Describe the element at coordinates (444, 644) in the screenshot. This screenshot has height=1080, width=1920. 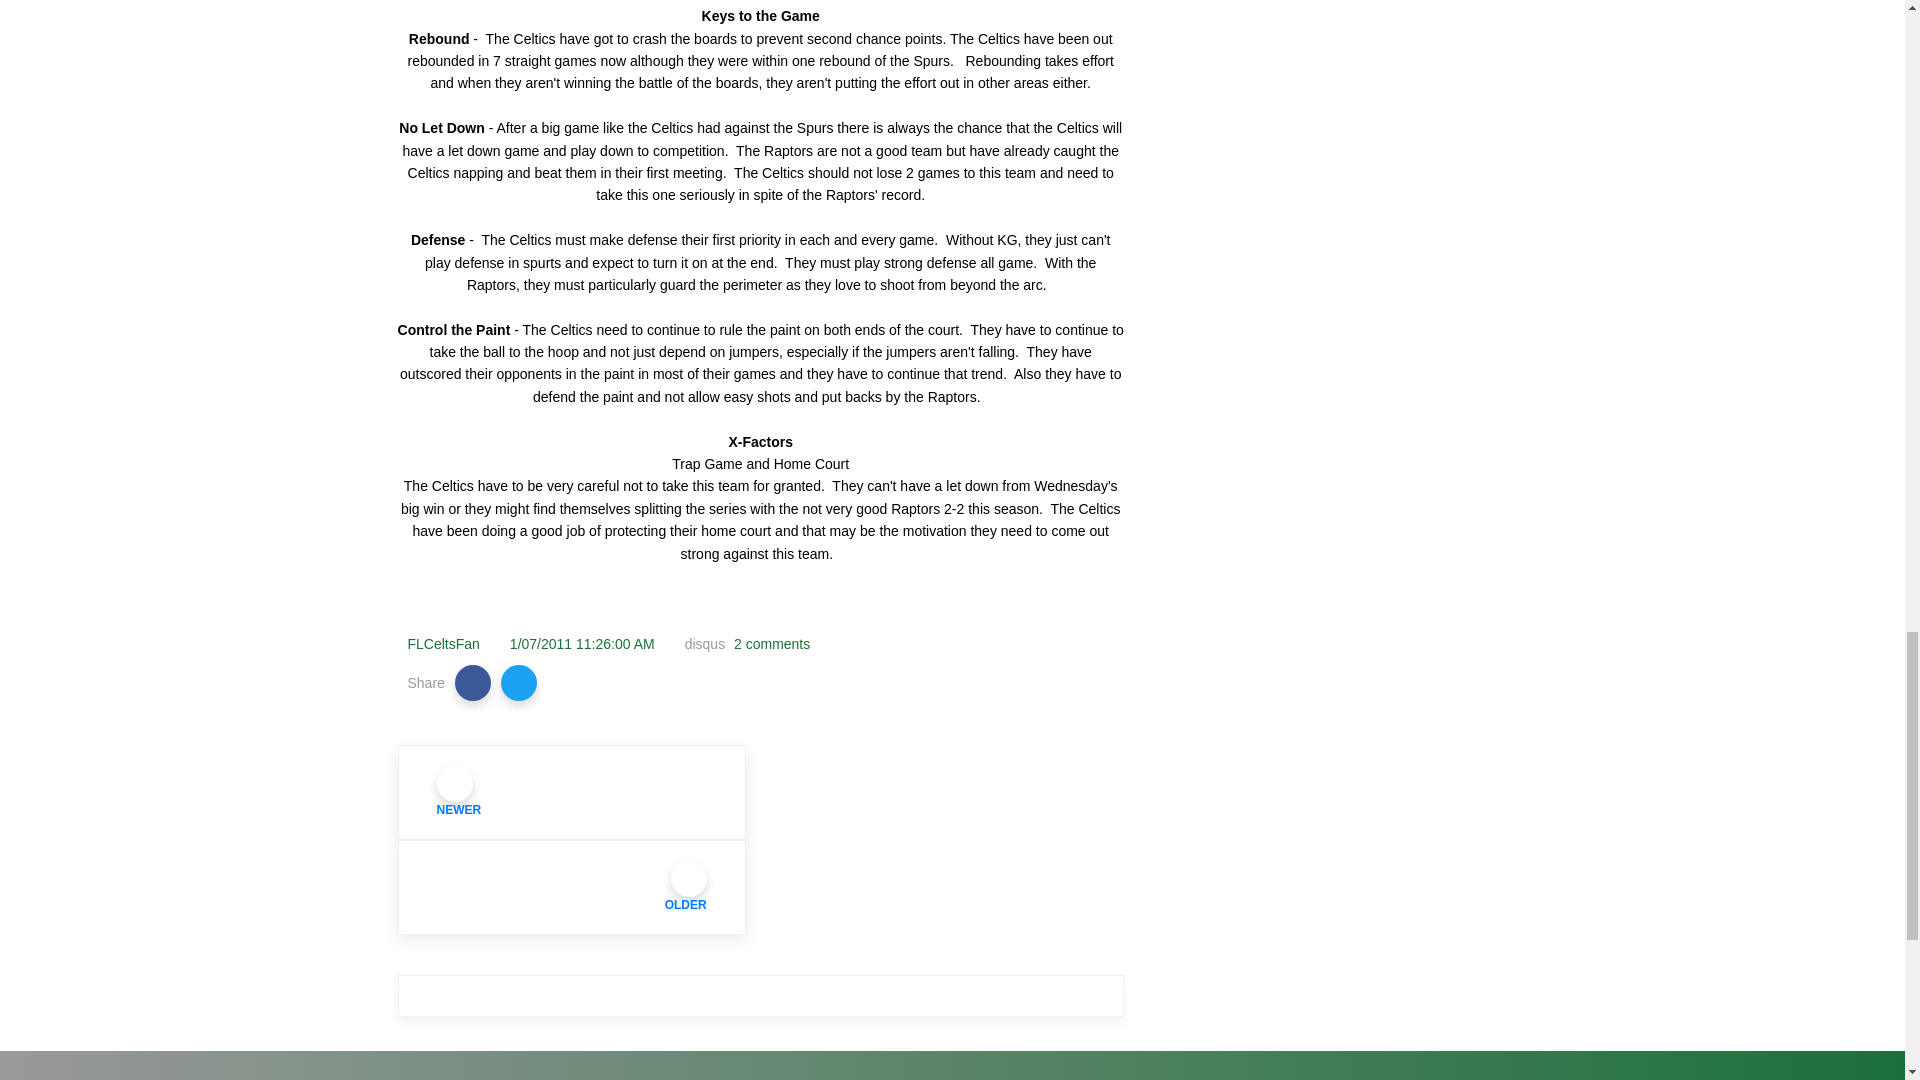
I see `author profile` at that location.